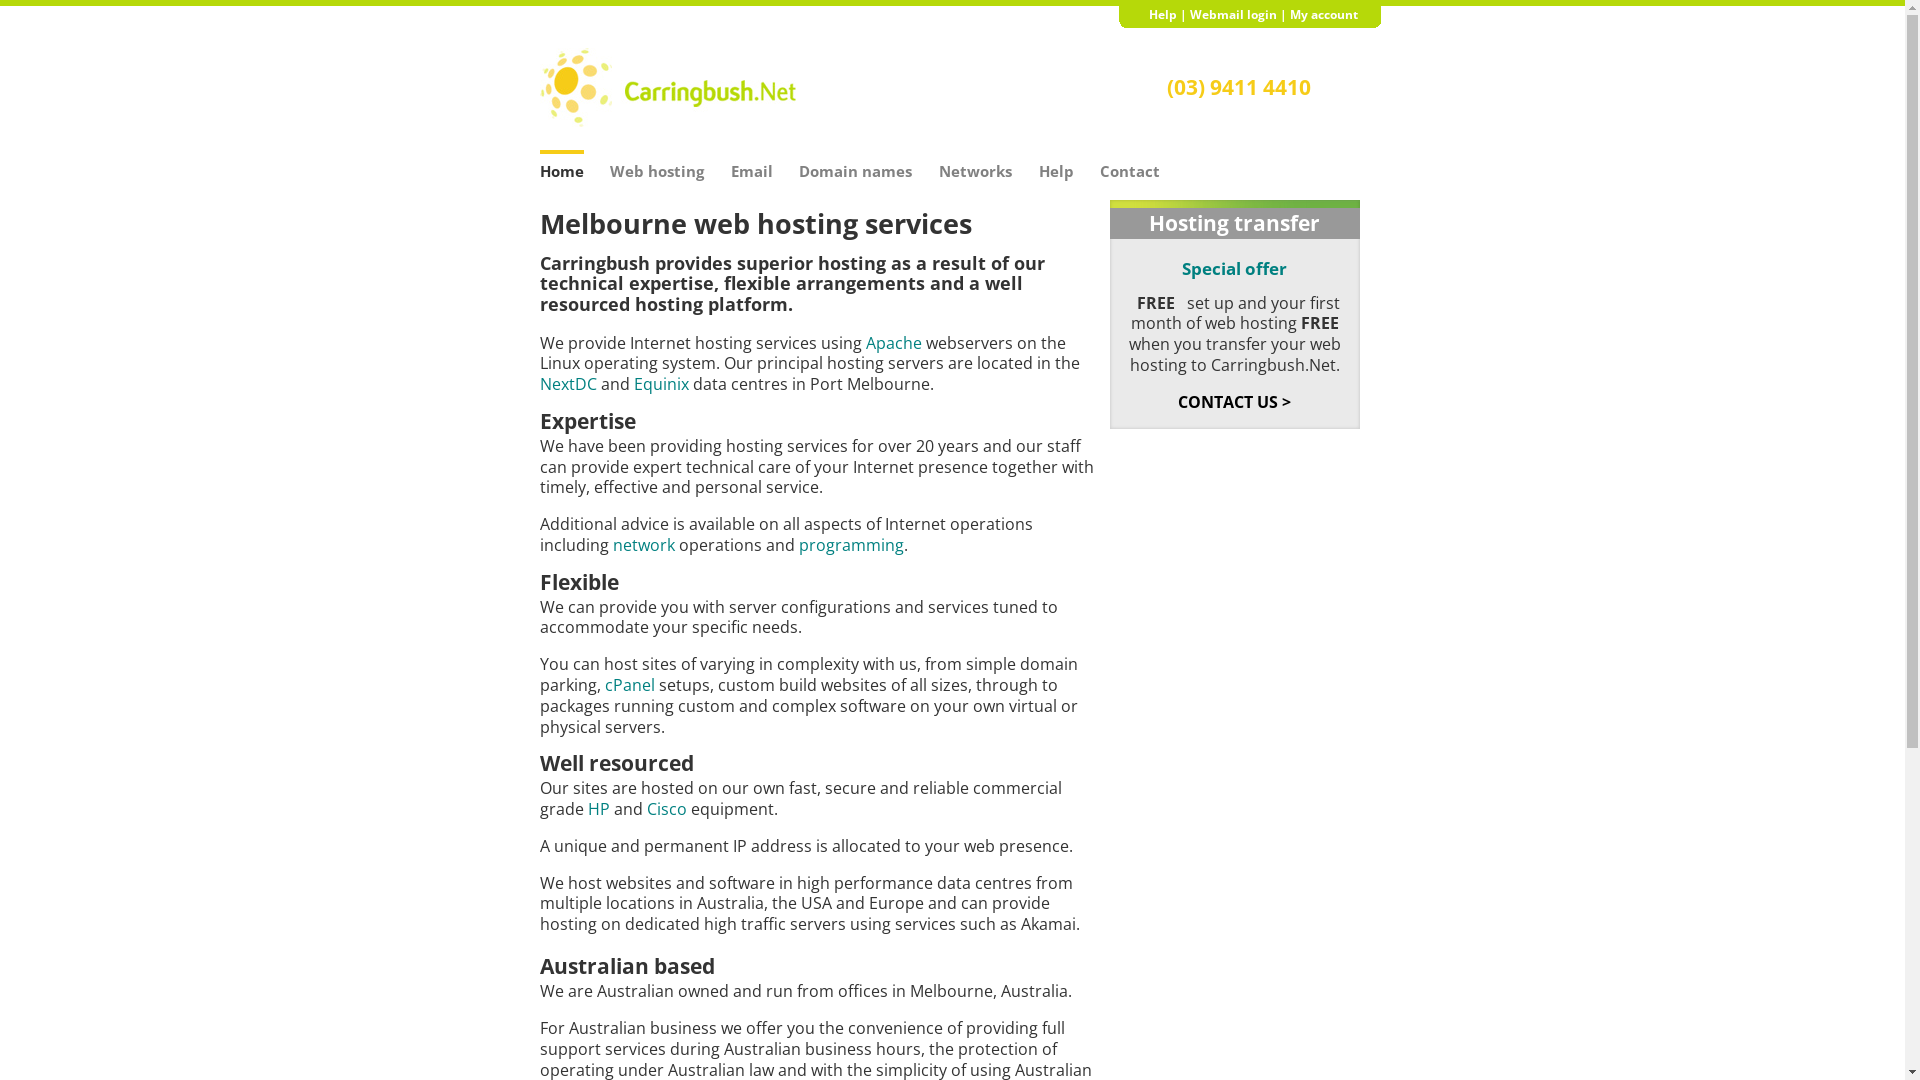 This screenshot has height=1080, width=1920. Describe the element at coordinates (643, 545) in the screenshot. I see `network` at that location.